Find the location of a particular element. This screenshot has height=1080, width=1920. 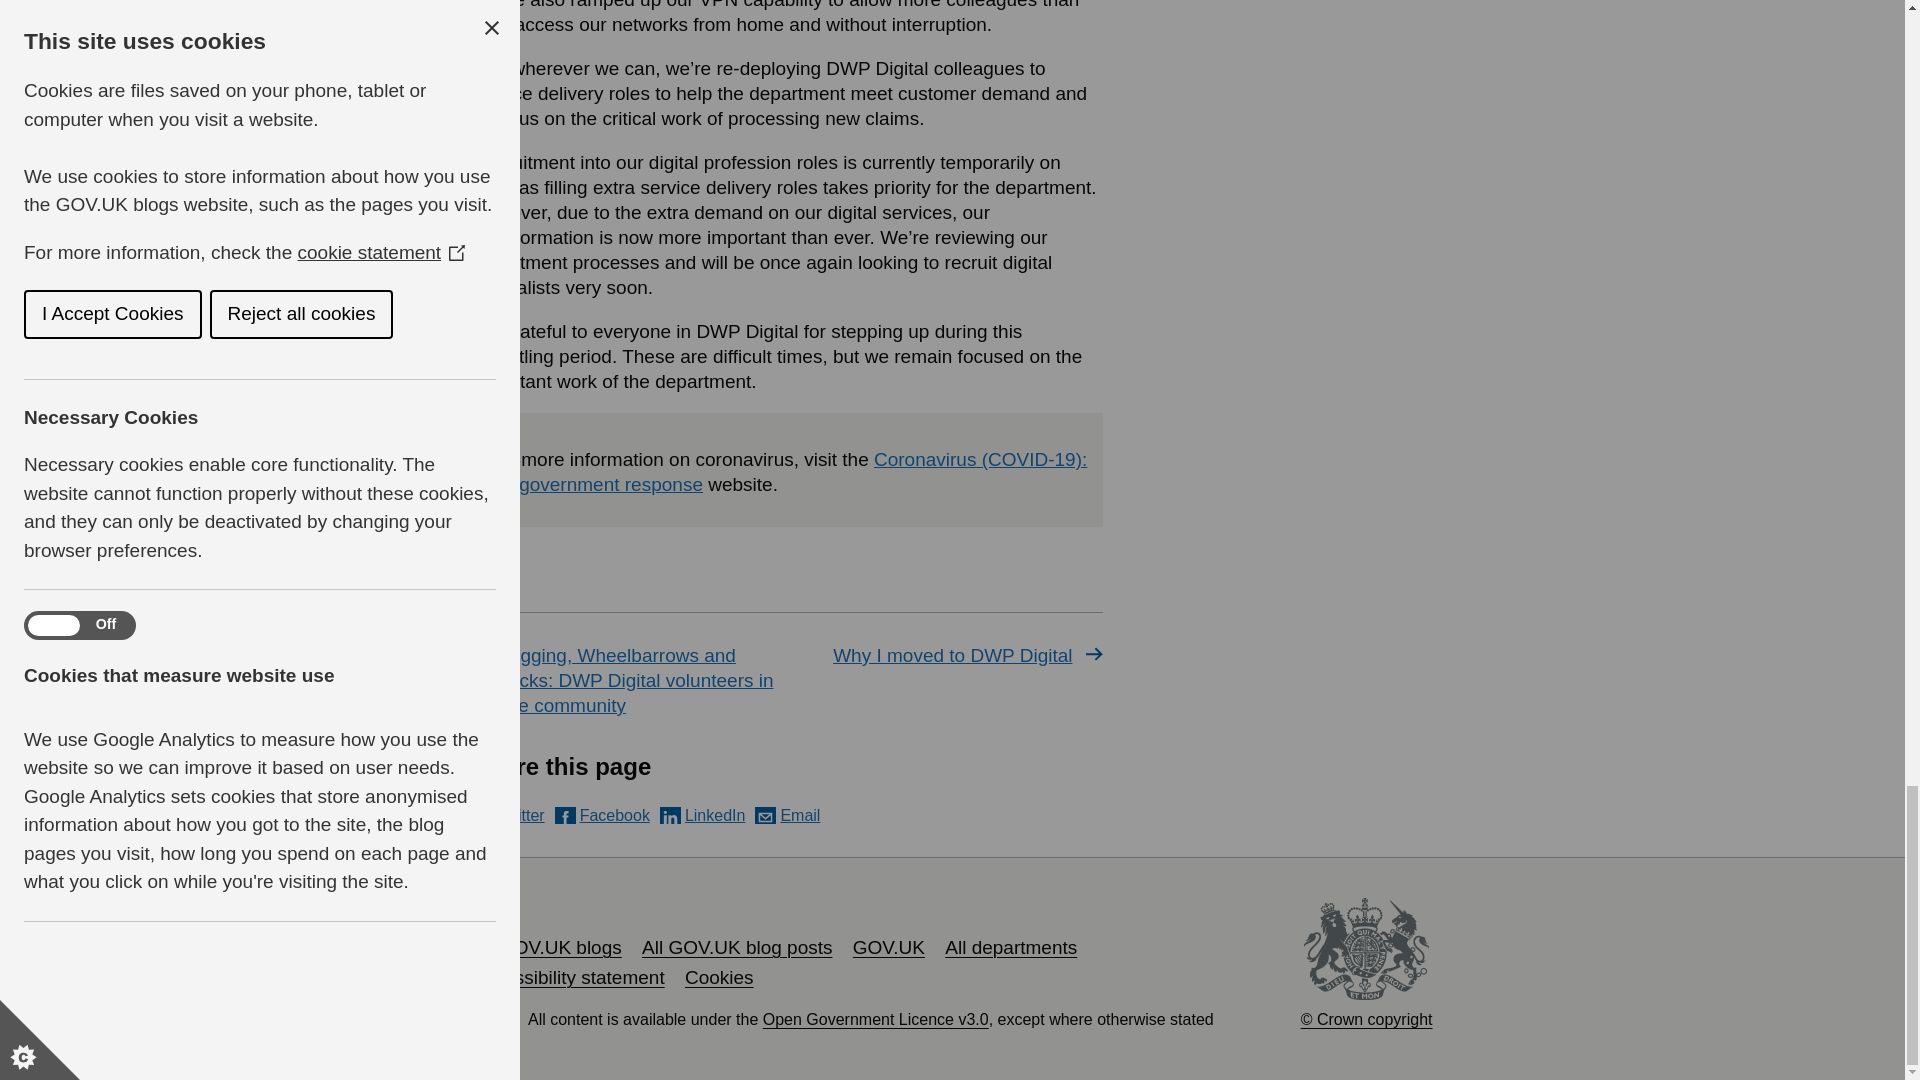

Twitter is located at coordinates (508, 815).